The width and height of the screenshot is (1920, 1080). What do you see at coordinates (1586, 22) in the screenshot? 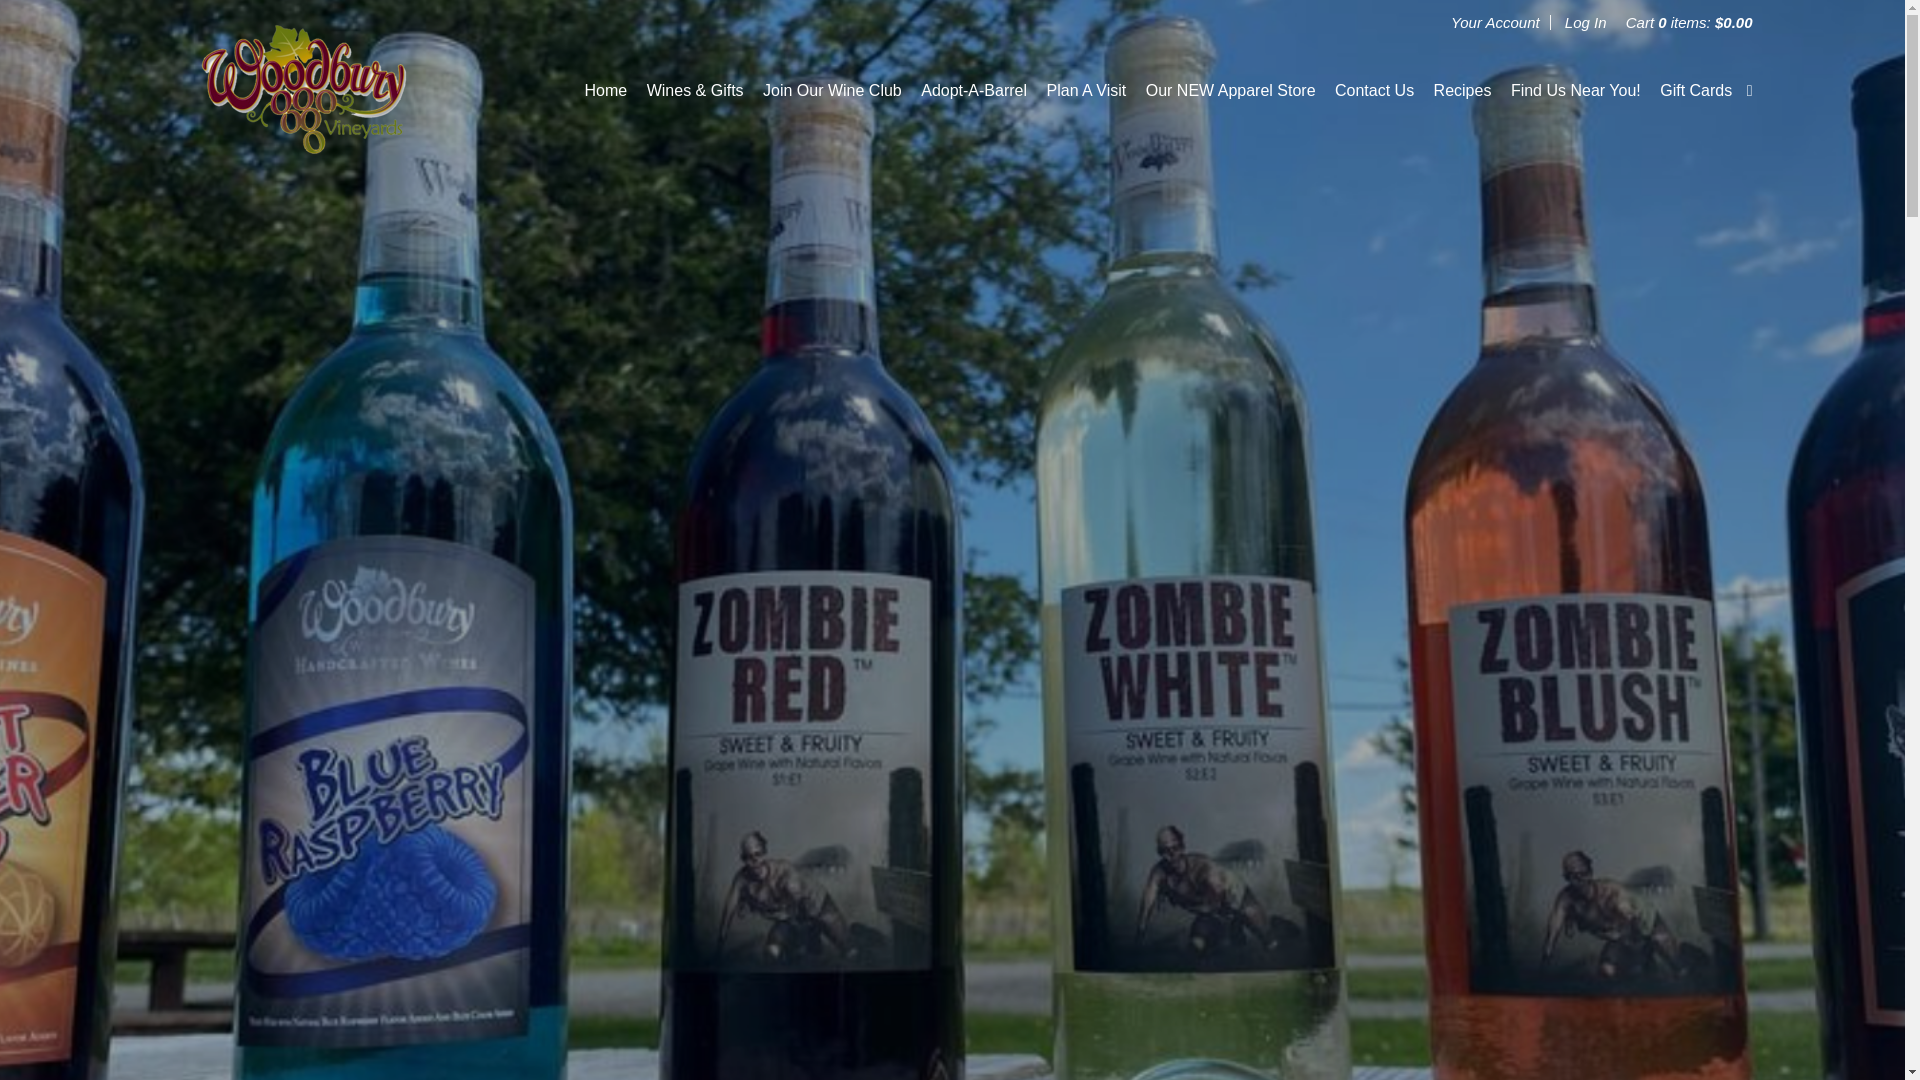
I see `Log In` at bounding box center [1586, 22].